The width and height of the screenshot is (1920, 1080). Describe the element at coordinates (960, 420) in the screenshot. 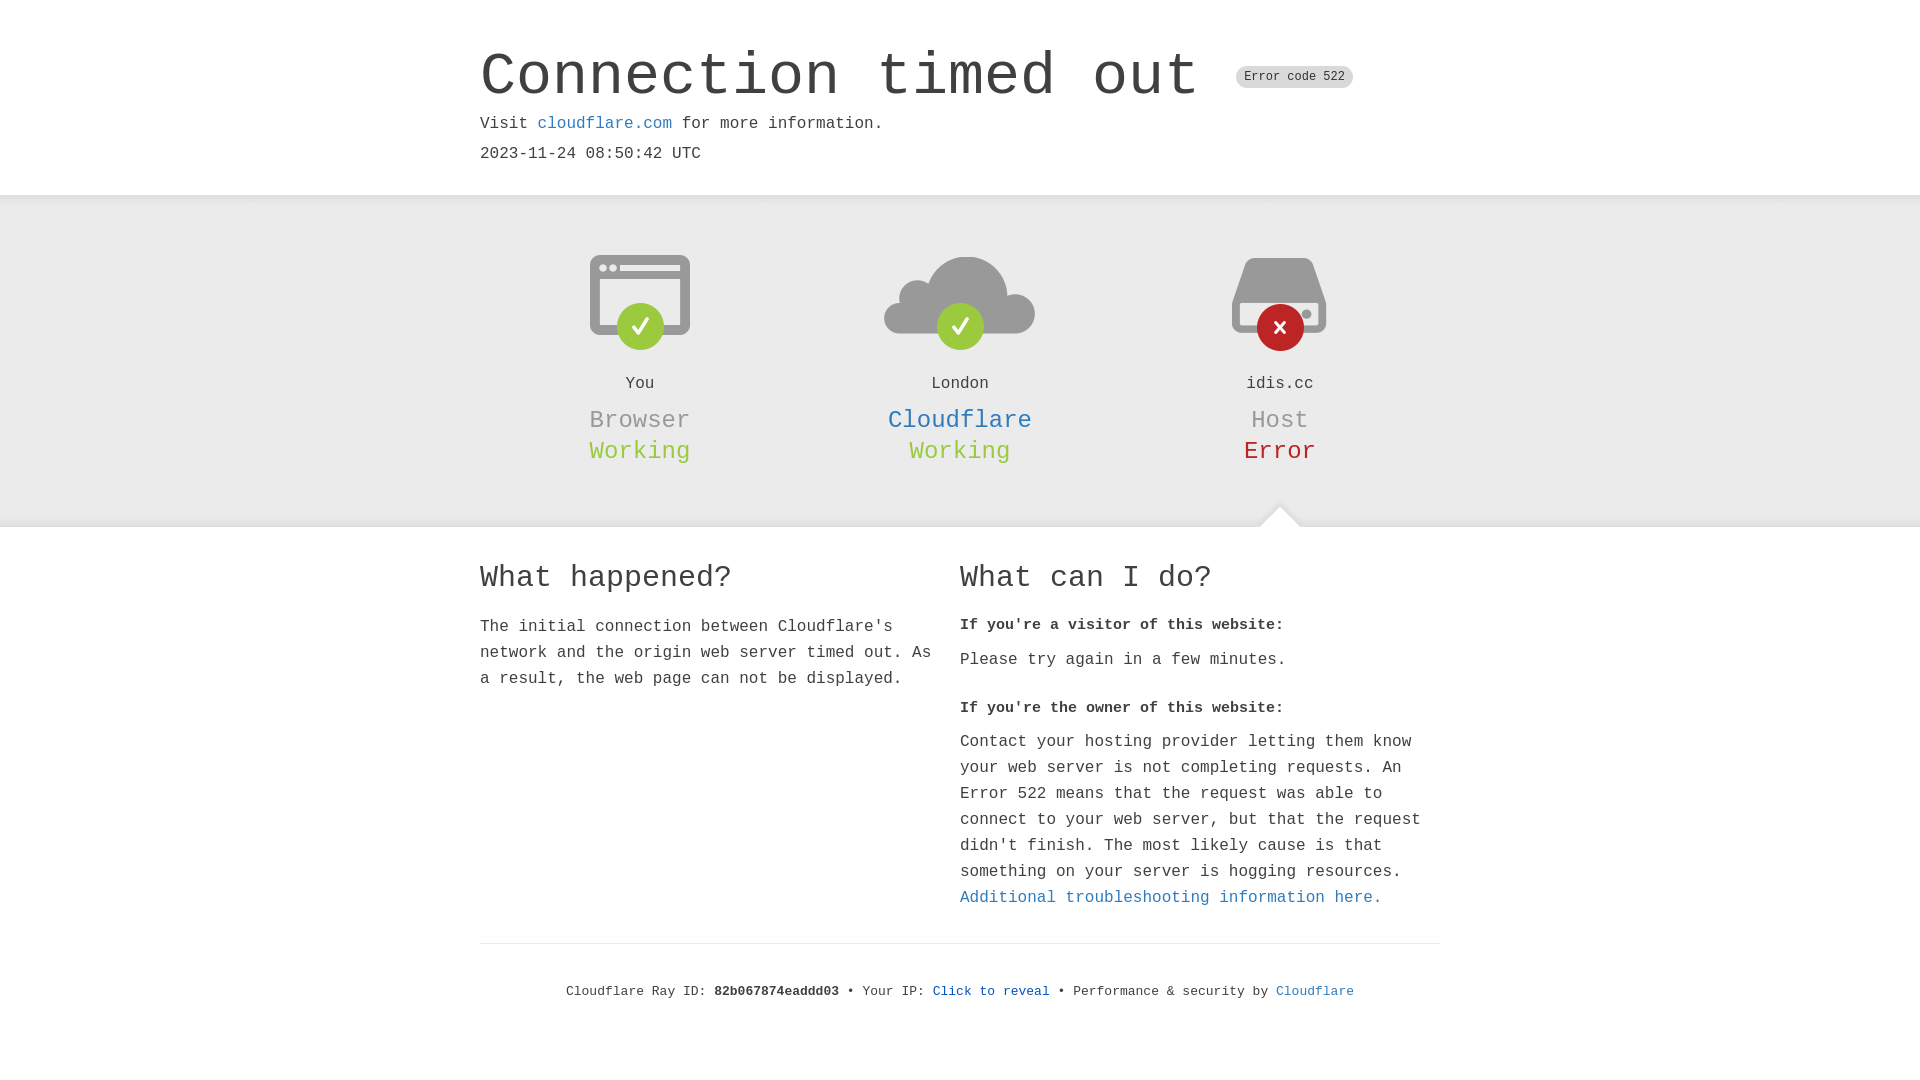

I see `Cloudflare` at that location.